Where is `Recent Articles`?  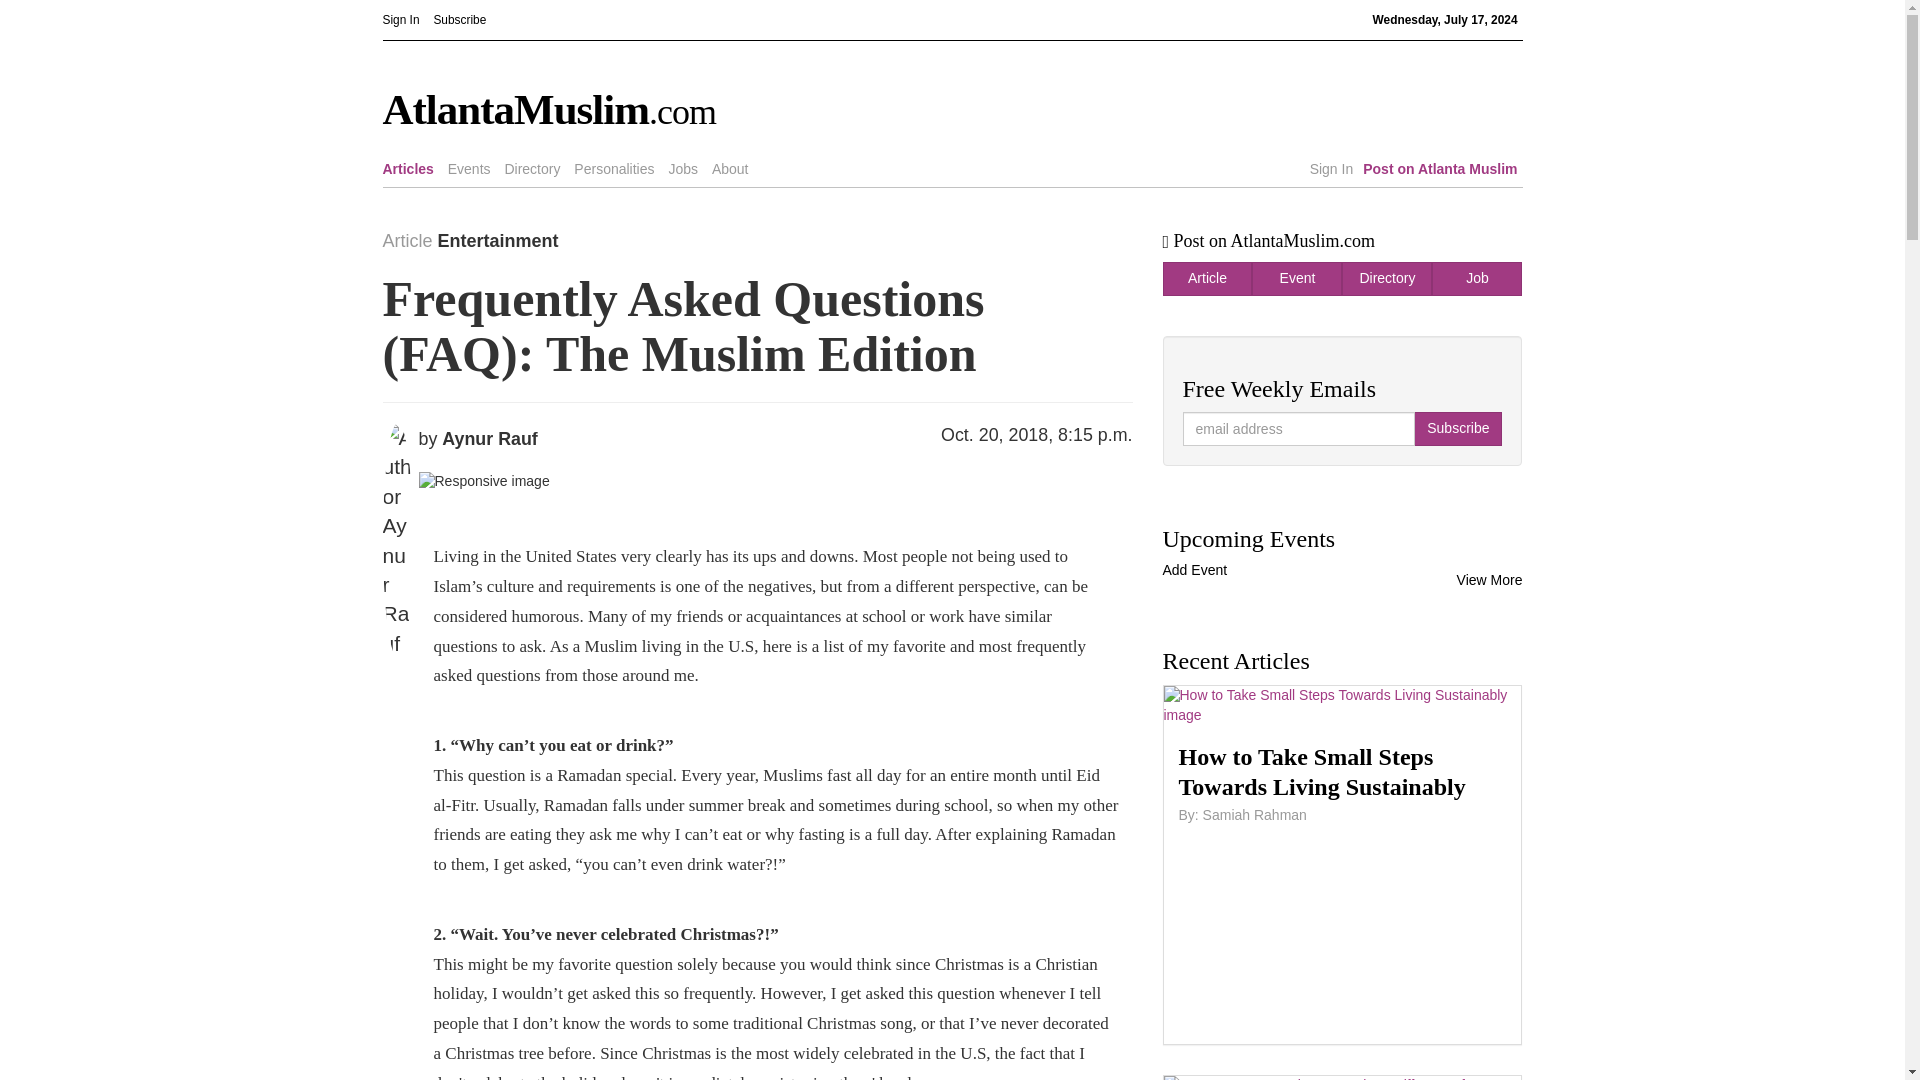 Recent Articles is located at coordinates (1342, 660).